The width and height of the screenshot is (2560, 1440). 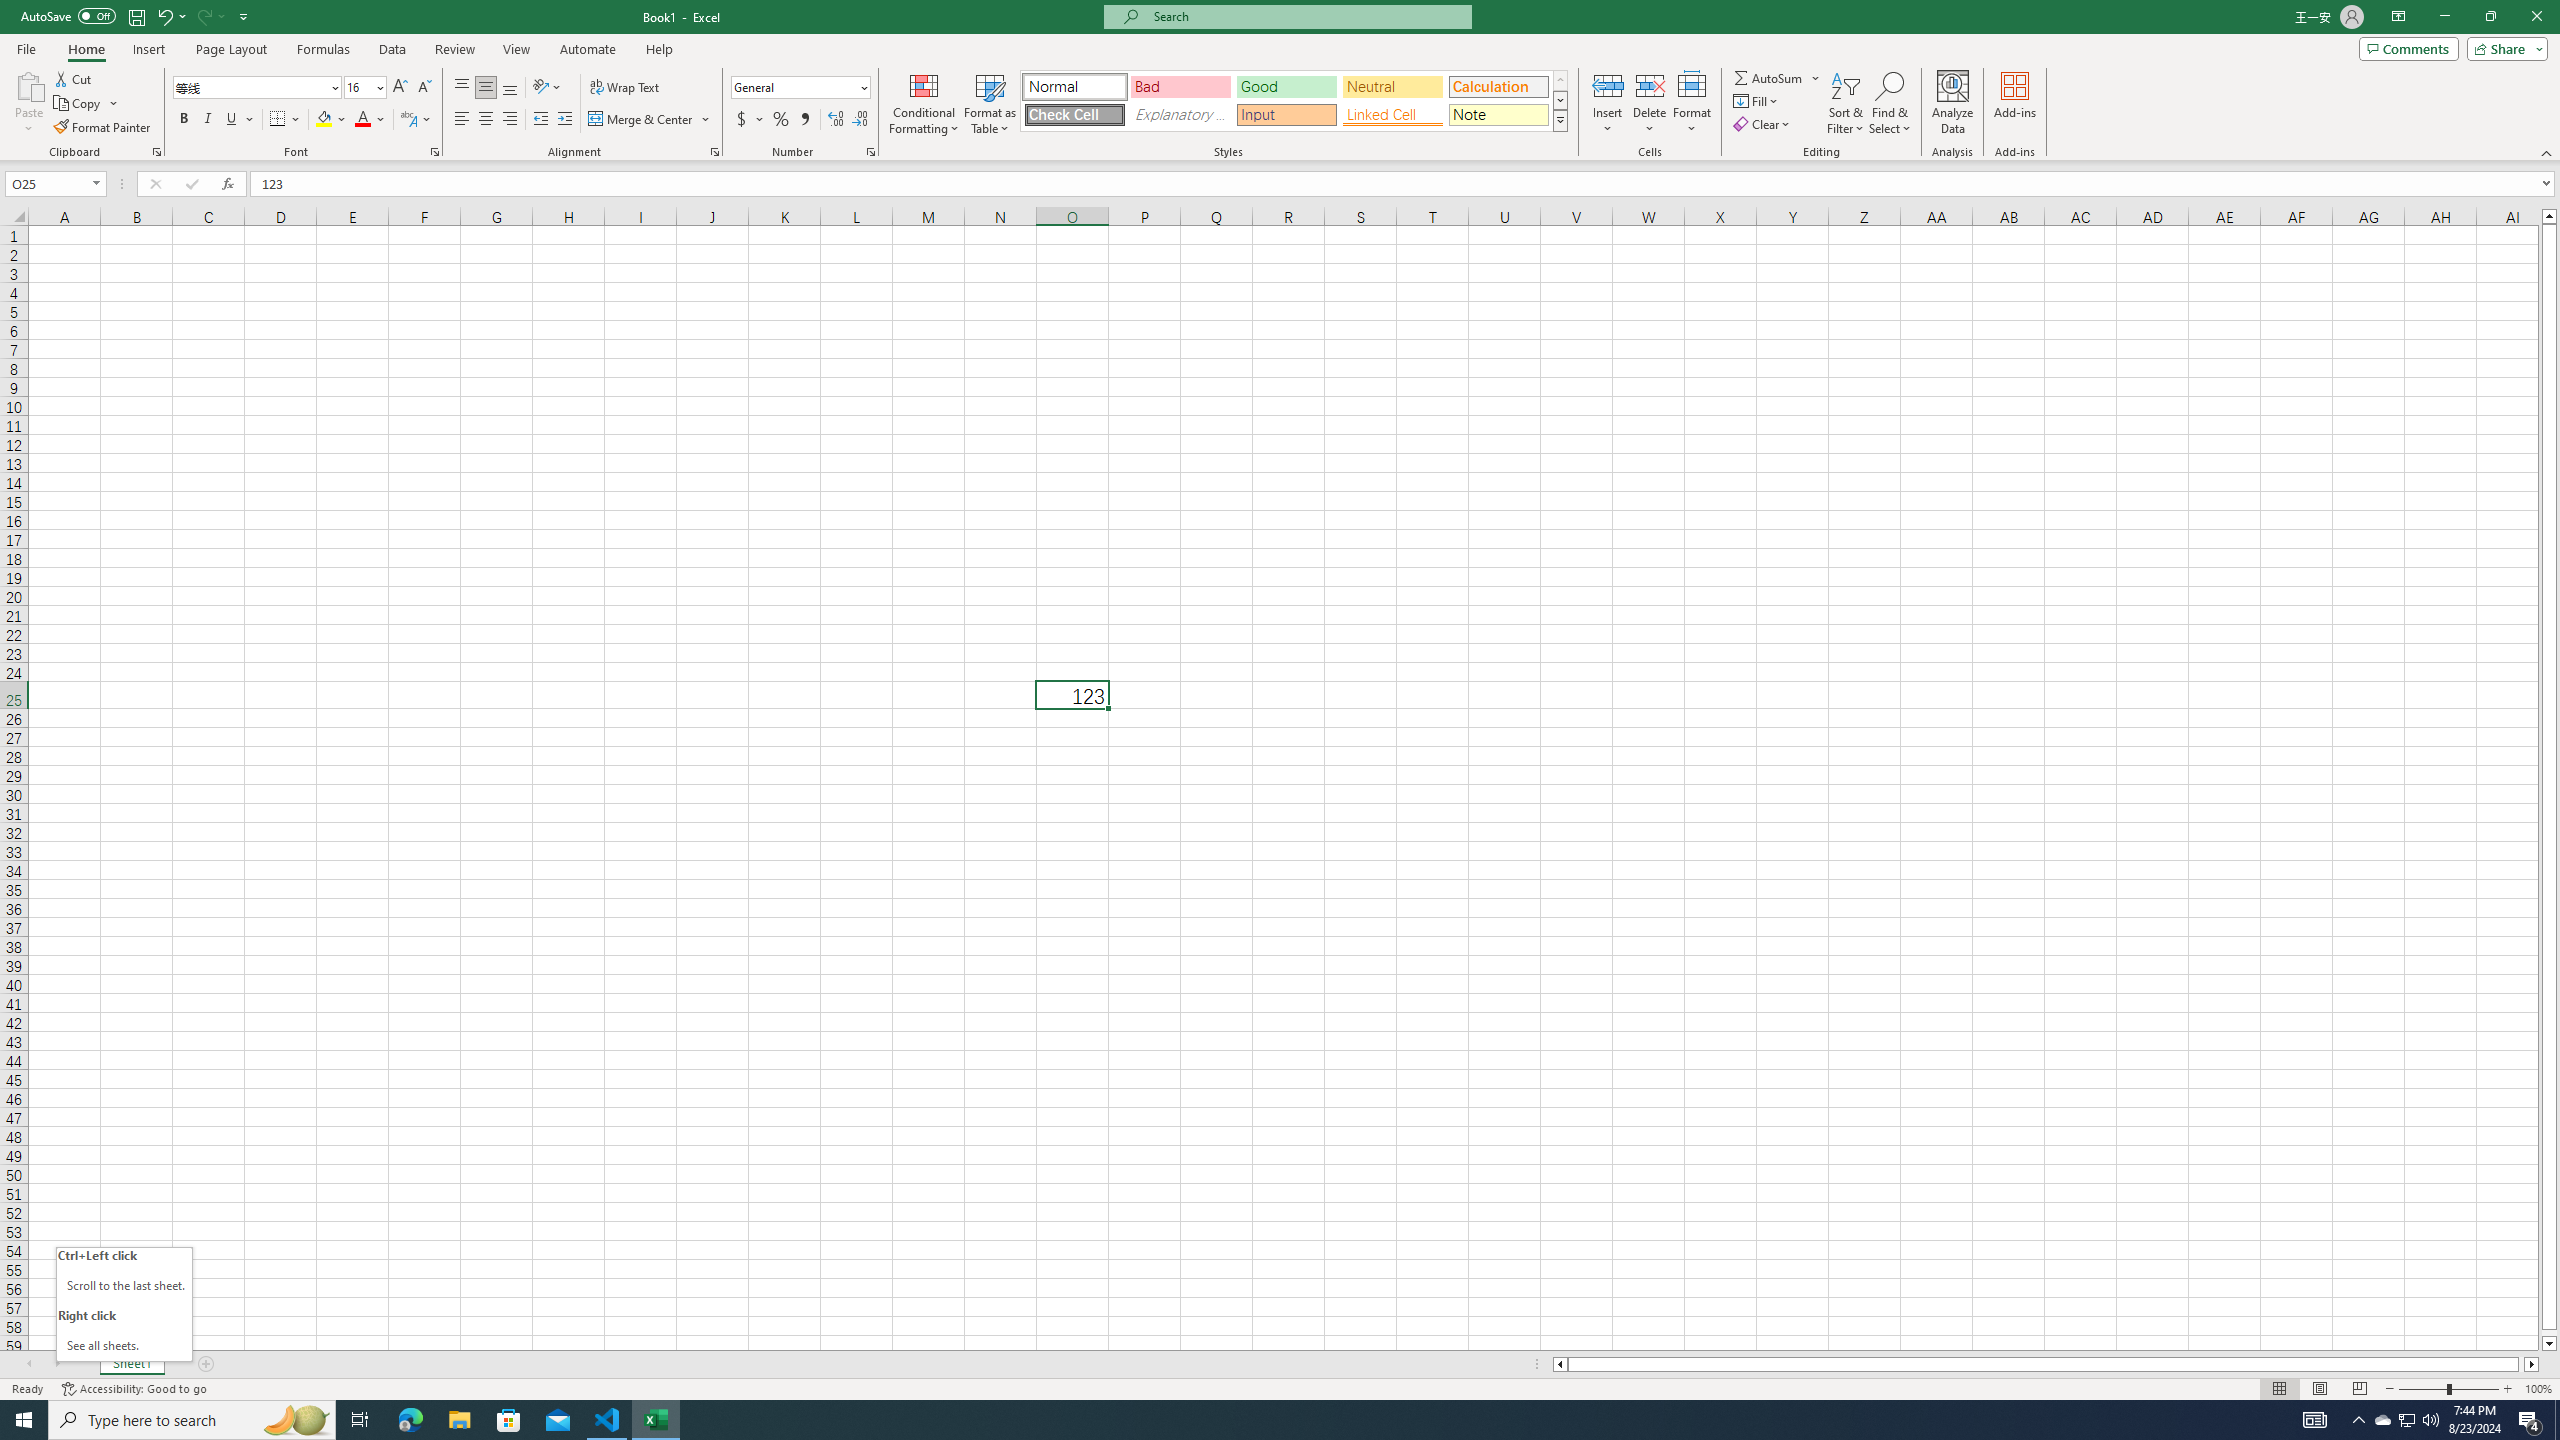 What do you see at coordinates (486, 120) in the screenshot?
I see `Center` at bounding box center [486, 120].